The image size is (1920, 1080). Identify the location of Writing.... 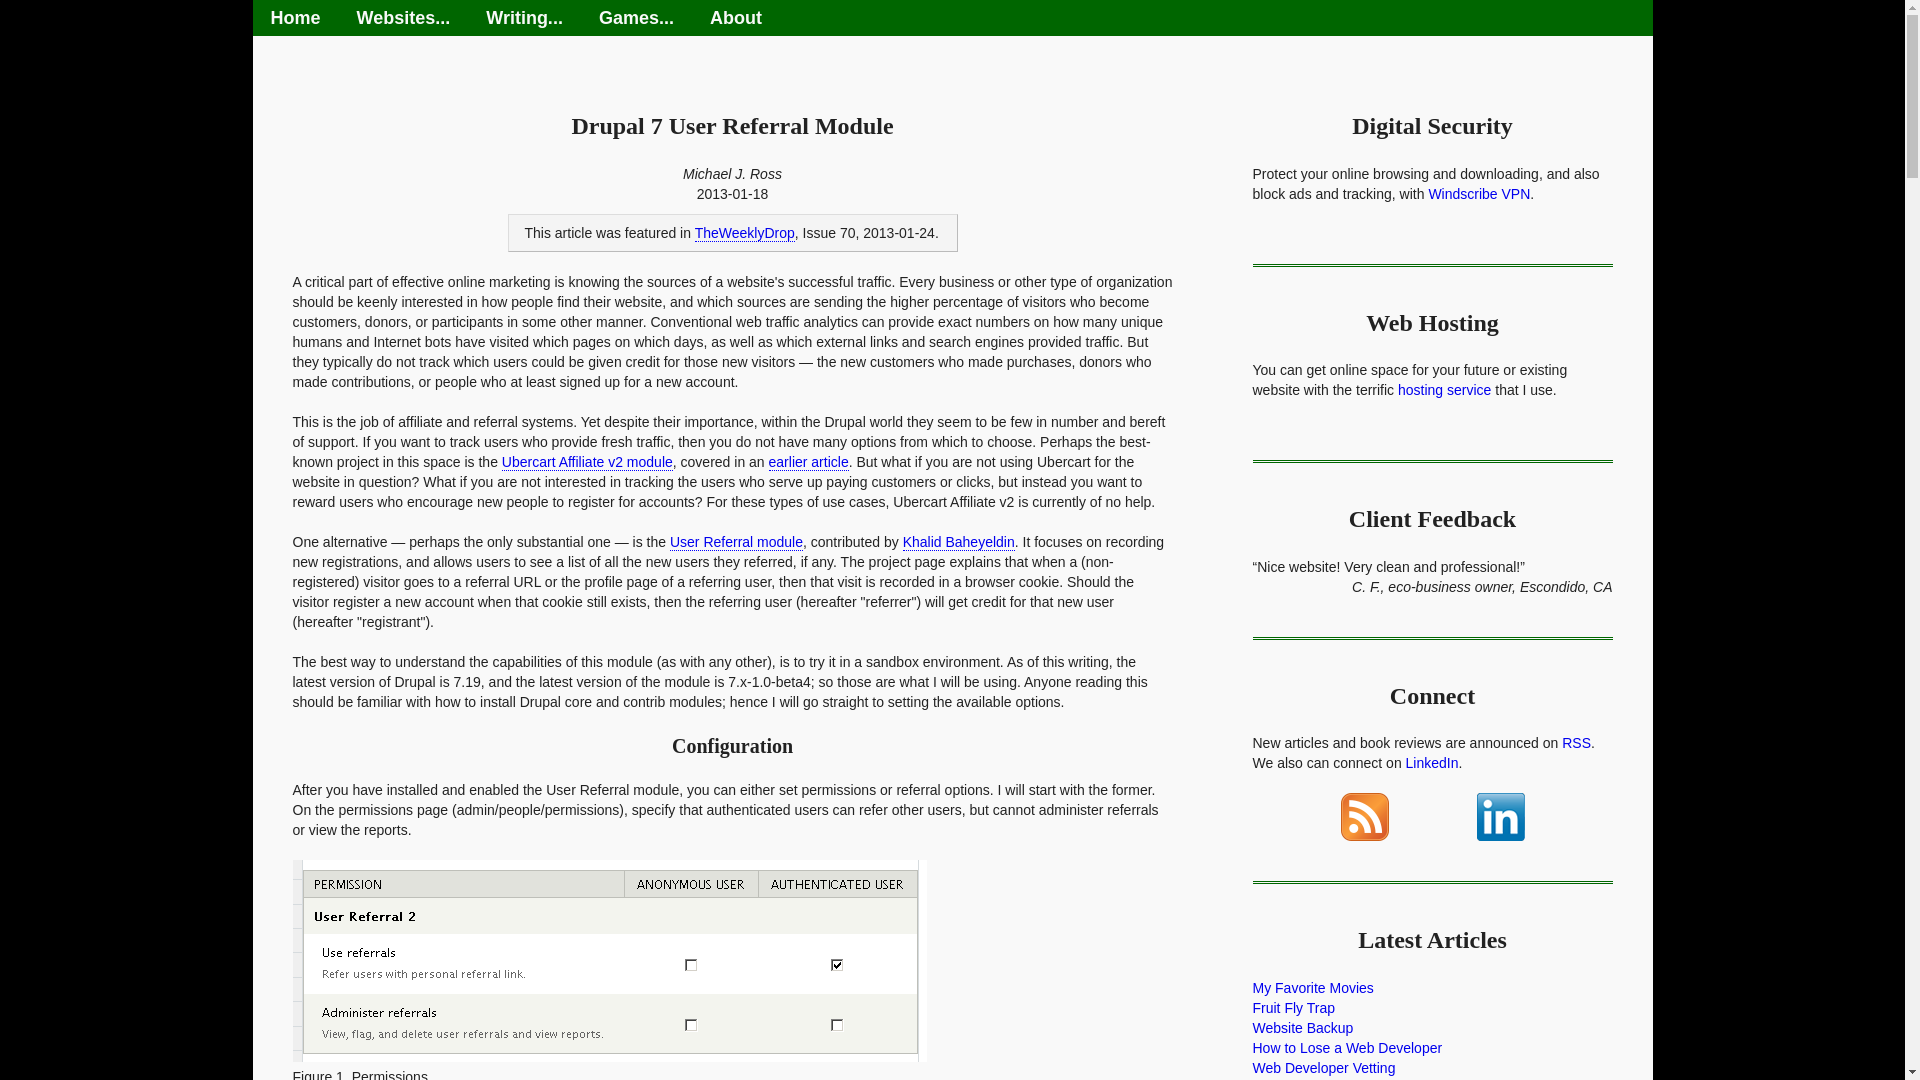
(524, 19).